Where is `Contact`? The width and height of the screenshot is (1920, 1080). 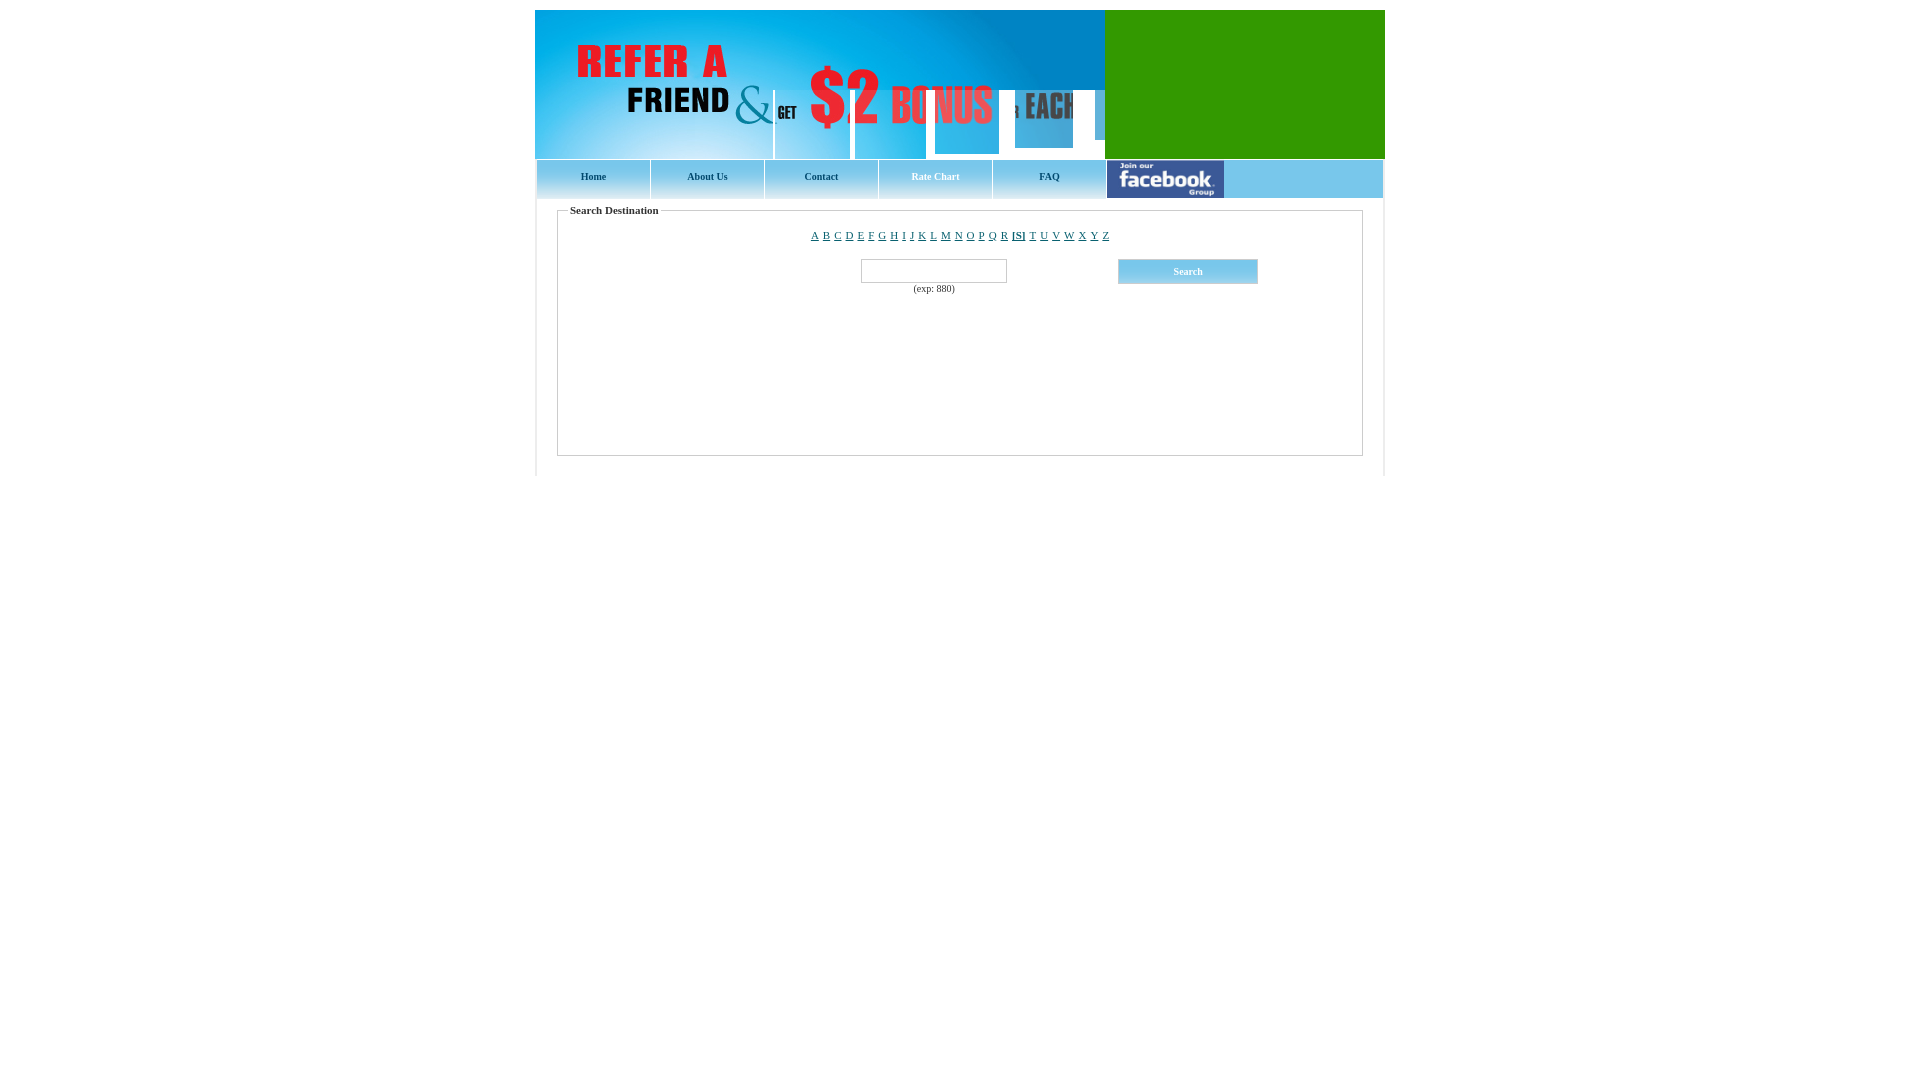
Contact is located at coordinates (822, 179).